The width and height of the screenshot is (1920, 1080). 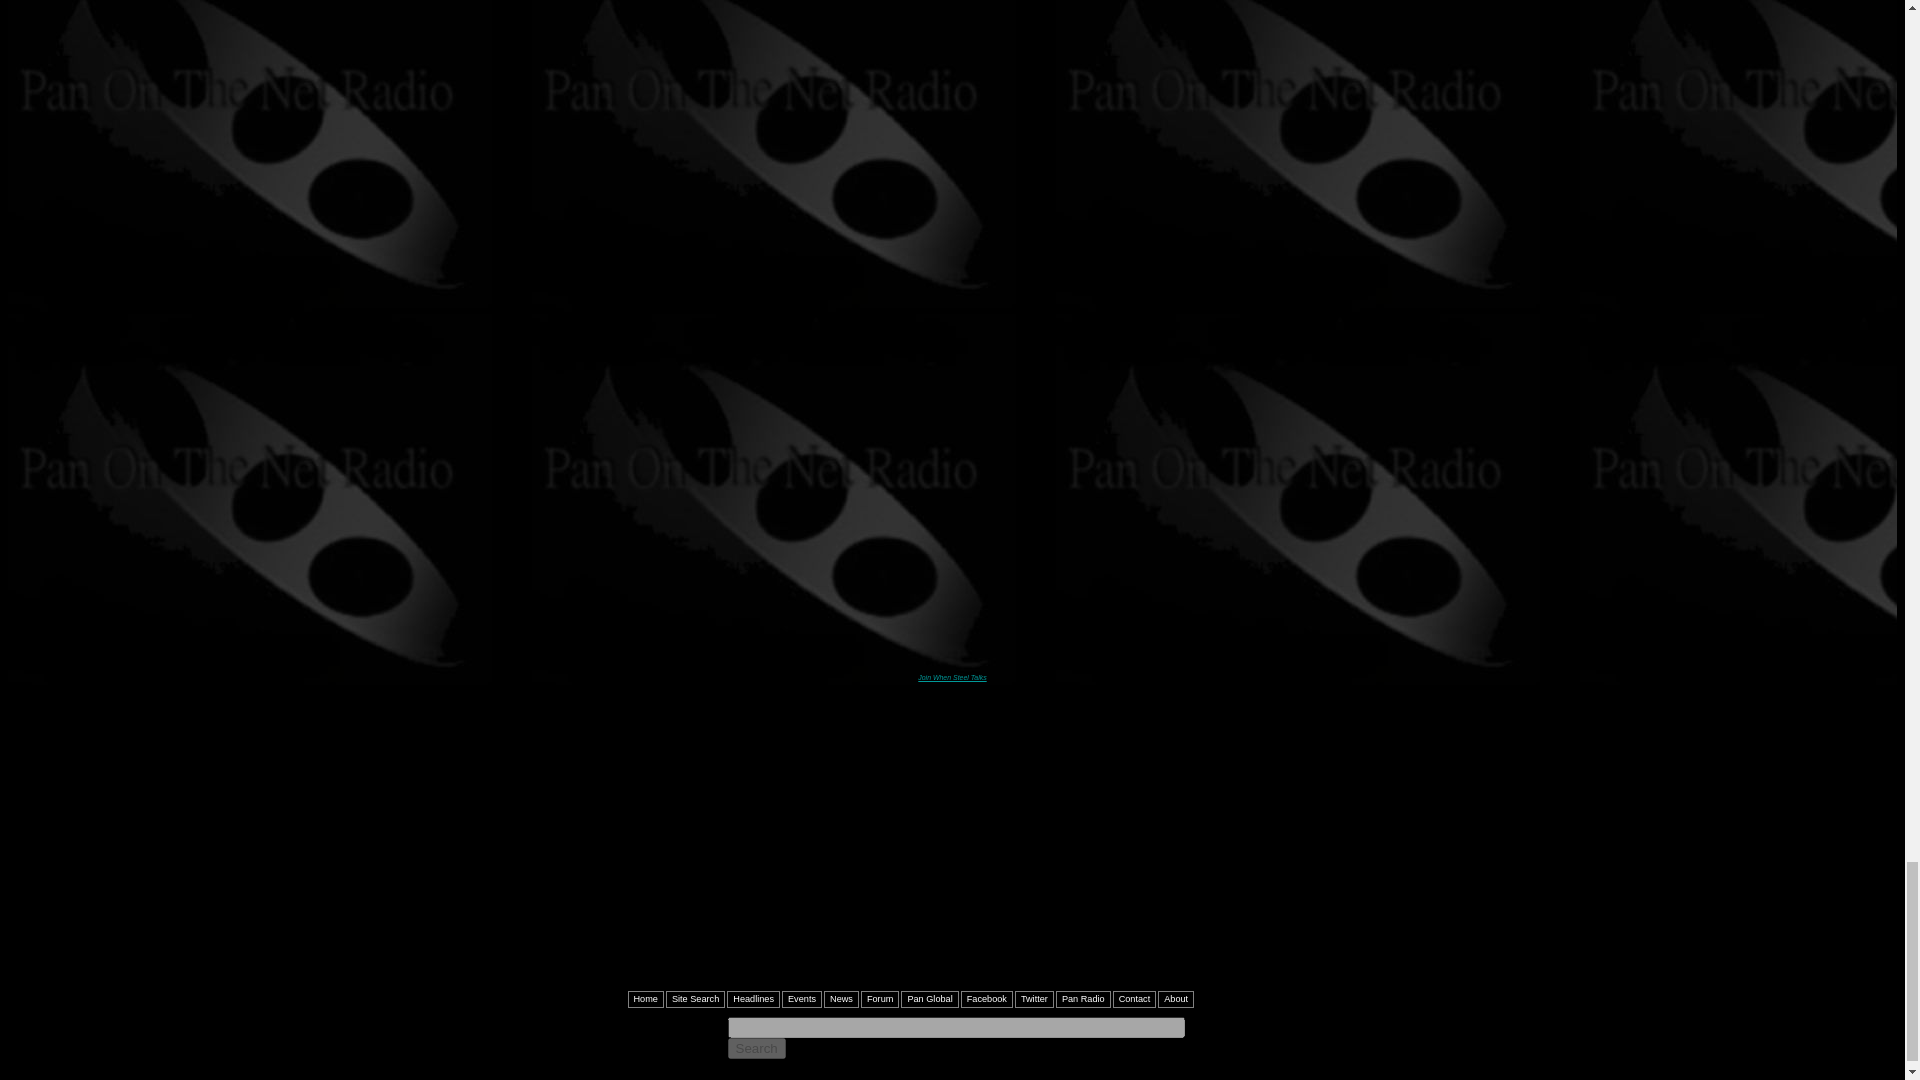 What do you see at coordinates (840, 999) in the screenshot?
I see `News` at bounding box center [840, 999].